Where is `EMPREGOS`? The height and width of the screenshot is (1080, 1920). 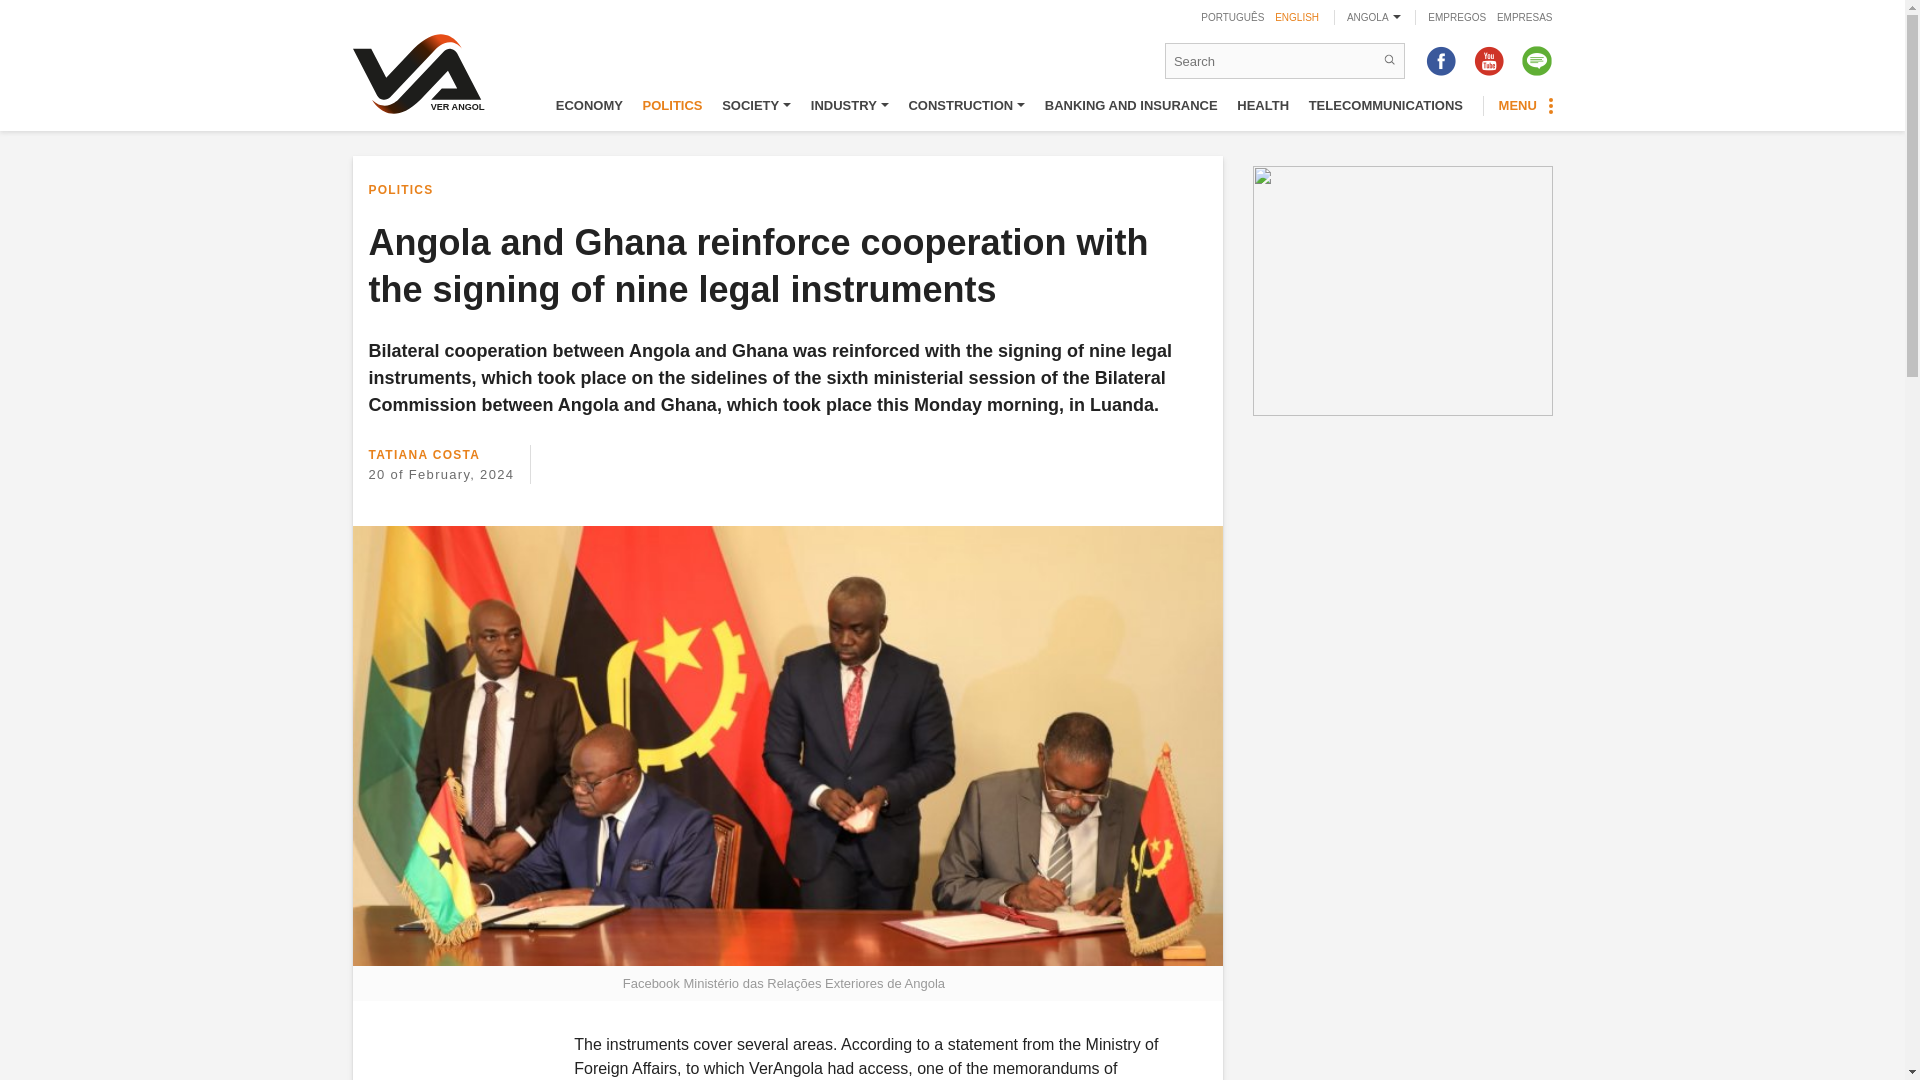 EMPREGOS is located at coordinates (1457, 16).